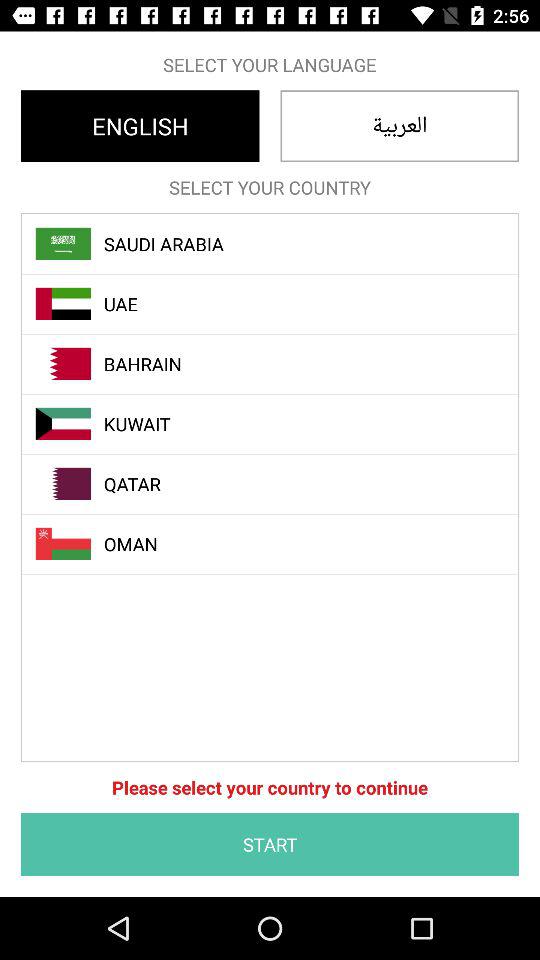 This screenshot has height=960, width=540. Describe the element at coordinates (281, 484) in the screenshot. I see `turn on qatar icon` at that location.